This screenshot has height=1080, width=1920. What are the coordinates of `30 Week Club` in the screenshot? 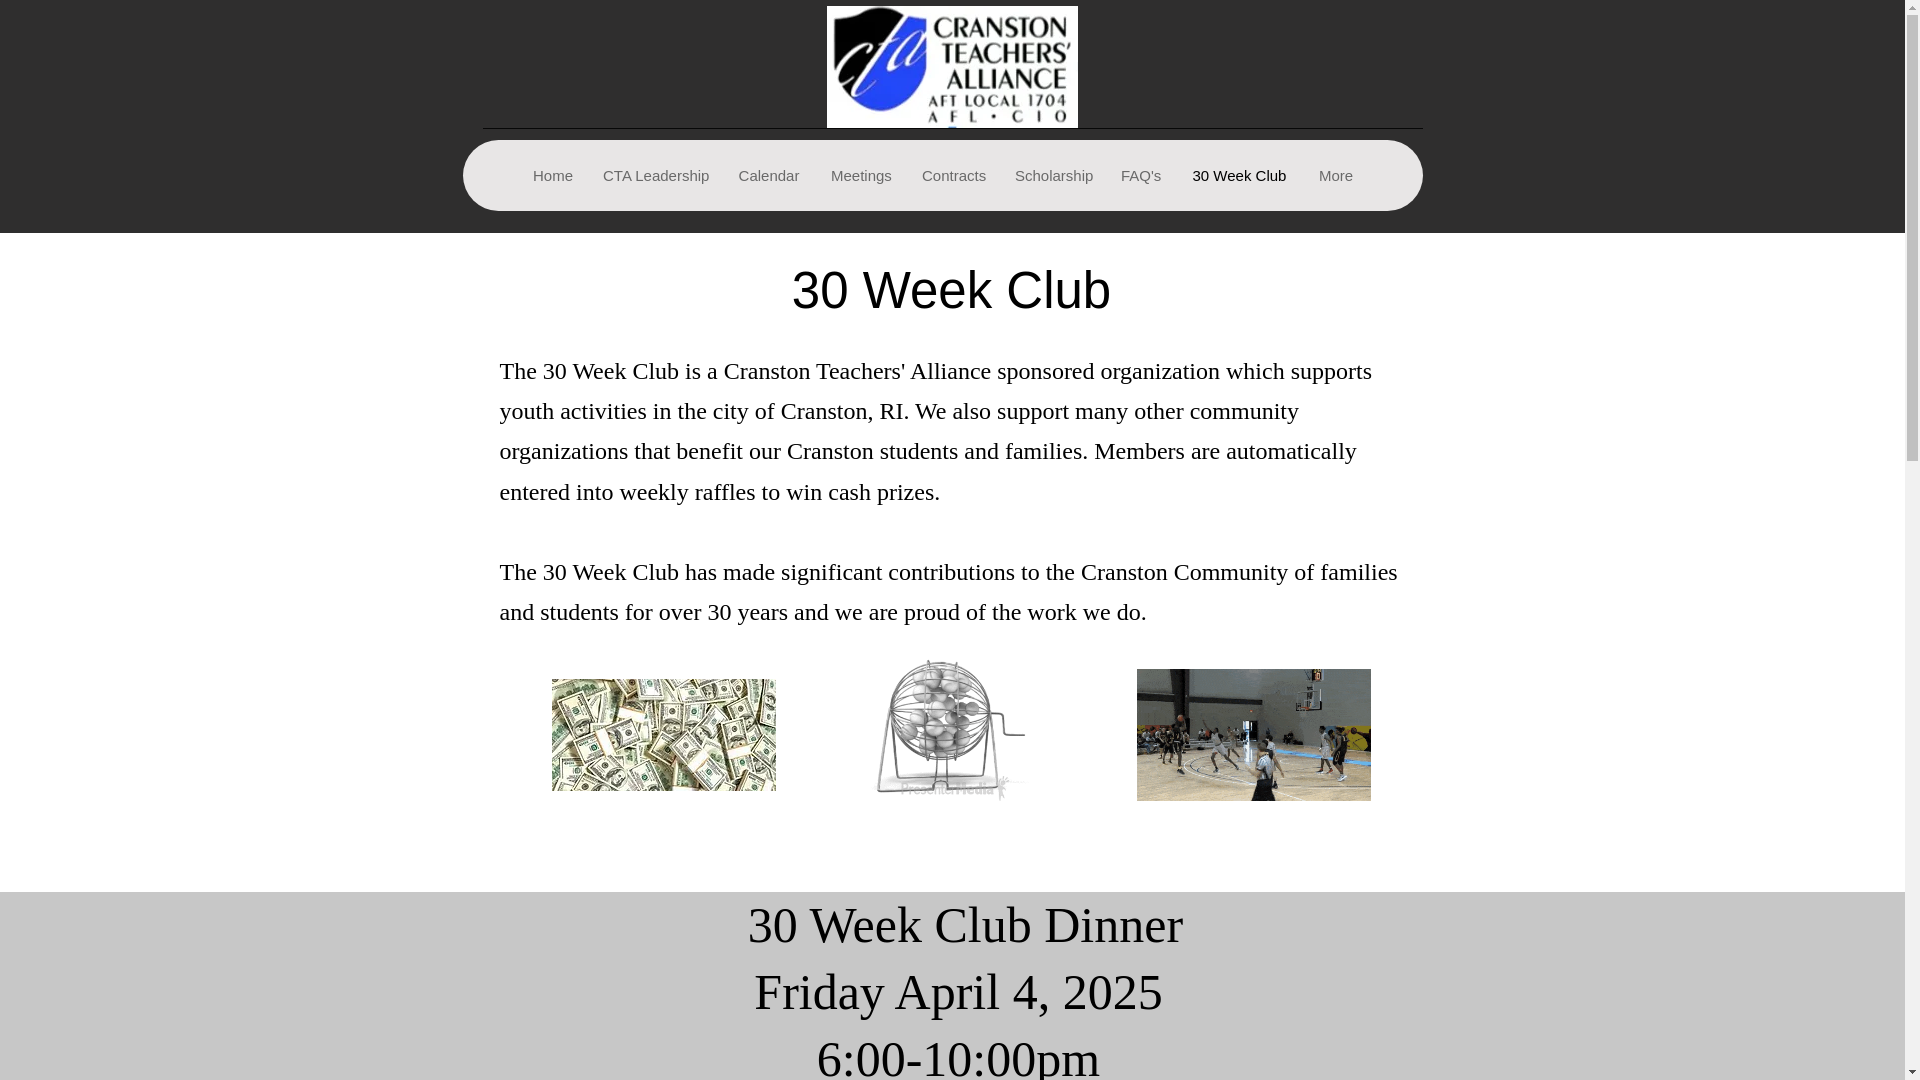 It's located at (1239, 175).